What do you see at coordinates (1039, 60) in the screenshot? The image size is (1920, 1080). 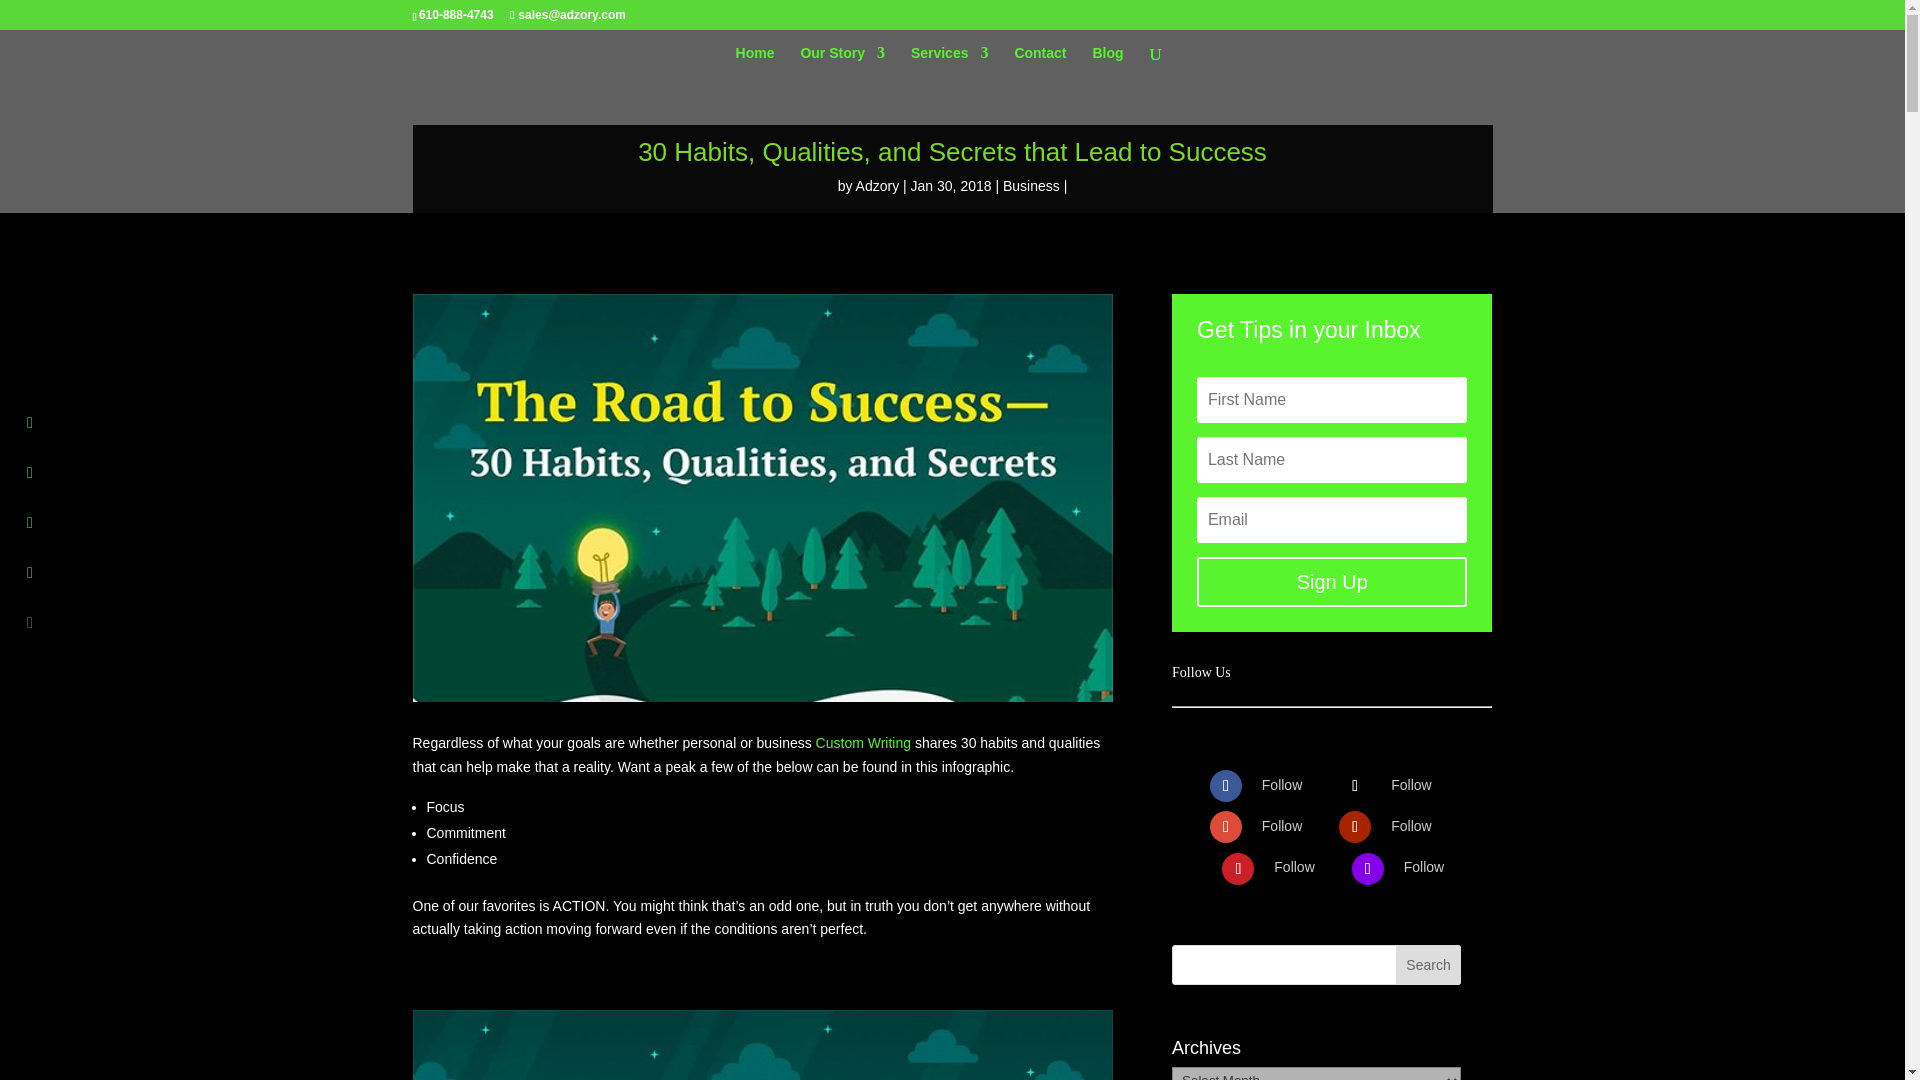 I see `Contact` at bounding box center [1039, 60].